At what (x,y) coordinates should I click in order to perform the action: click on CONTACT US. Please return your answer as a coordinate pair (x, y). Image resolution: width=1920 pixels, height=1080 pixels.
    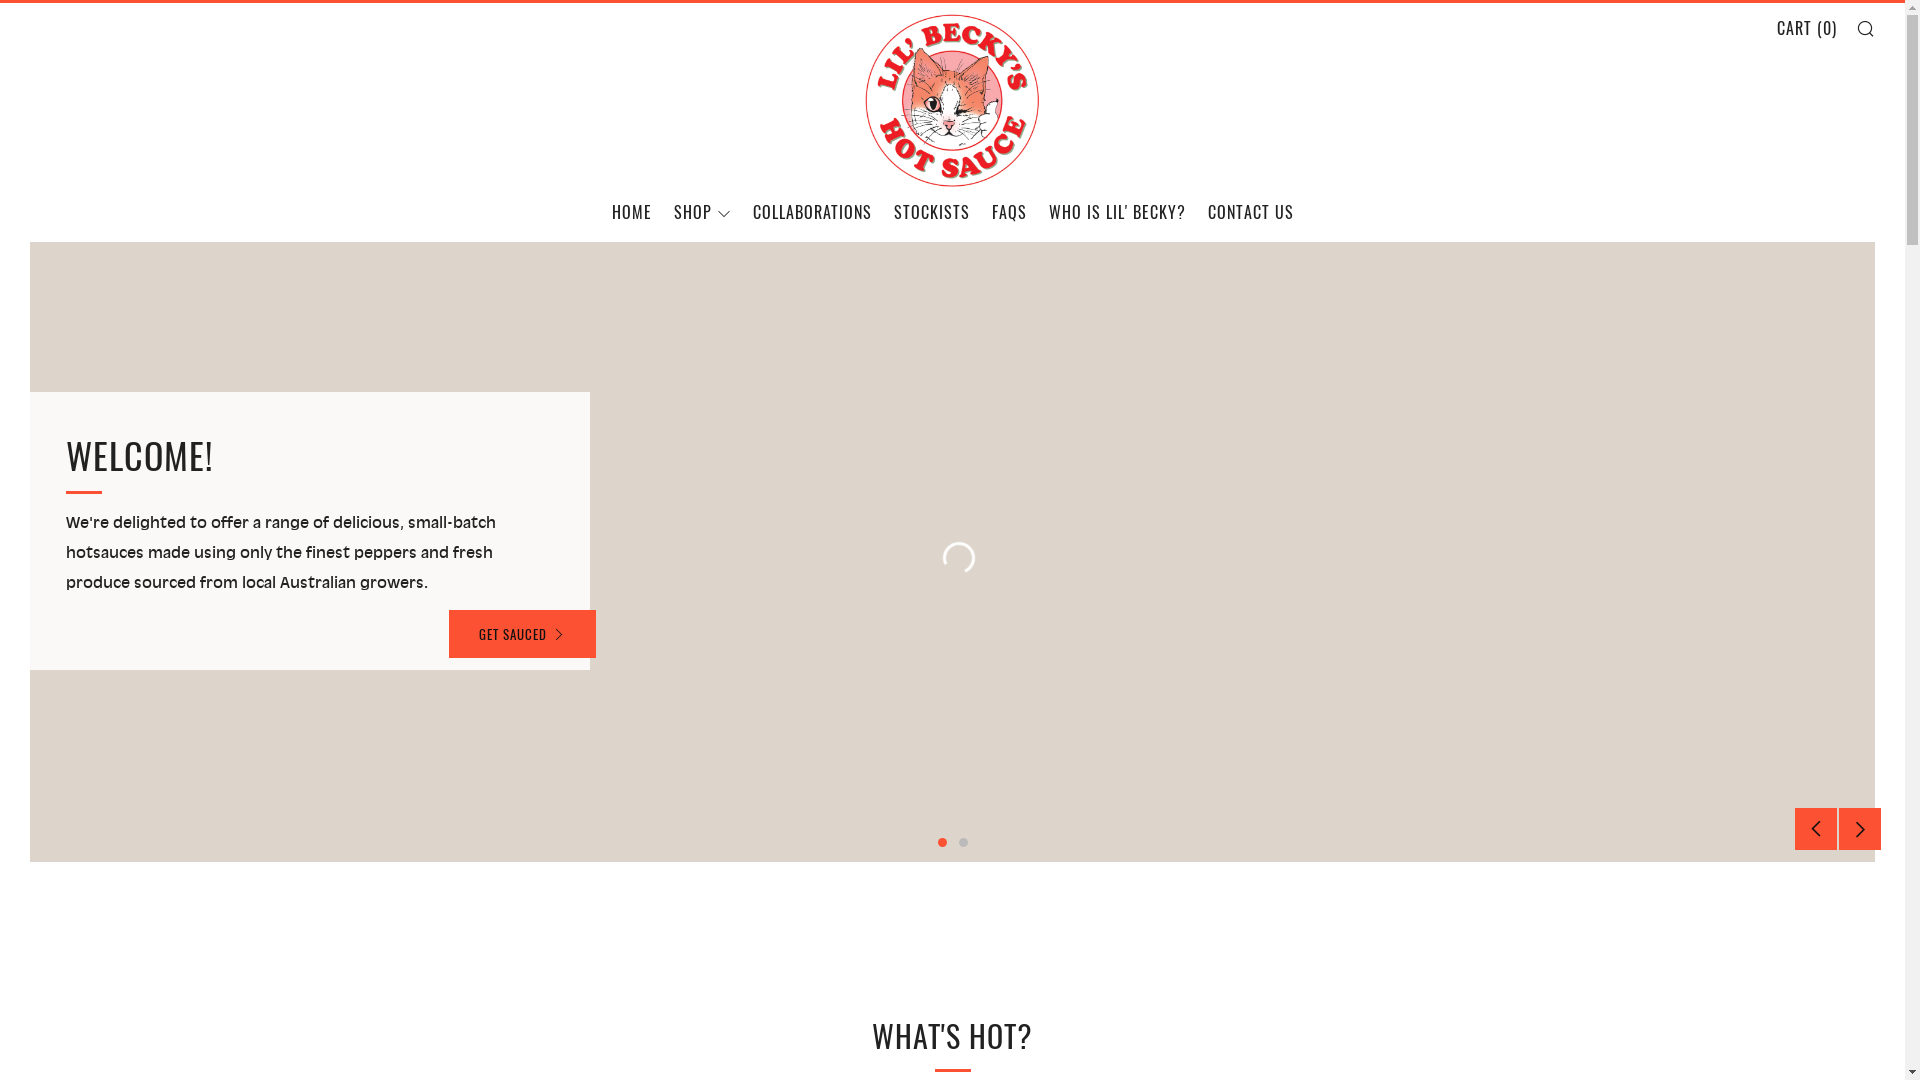
    Looking at the image, I should click on (1251, 212).